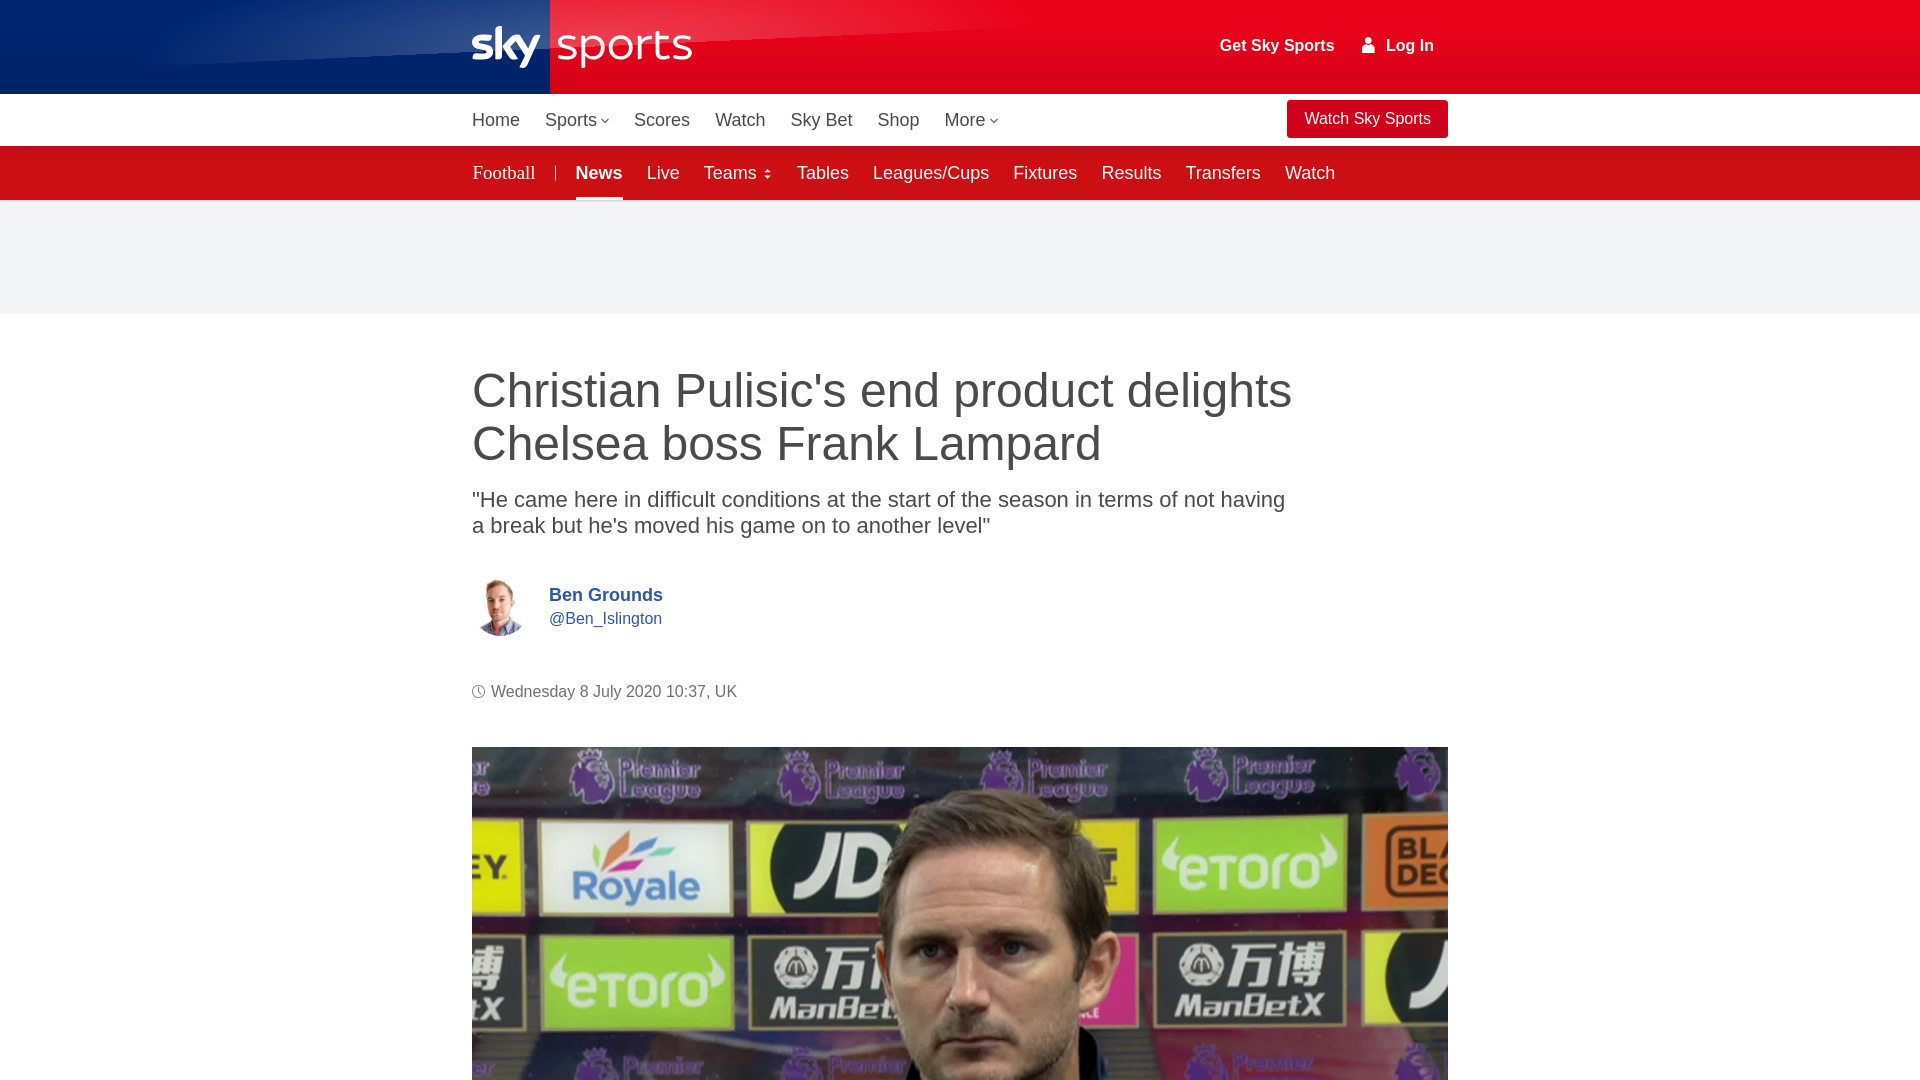 The image size is (1920, 1080). Describe the element at coordinates (820, 120) in the screenshot. I see `Sky Bet` at that location.